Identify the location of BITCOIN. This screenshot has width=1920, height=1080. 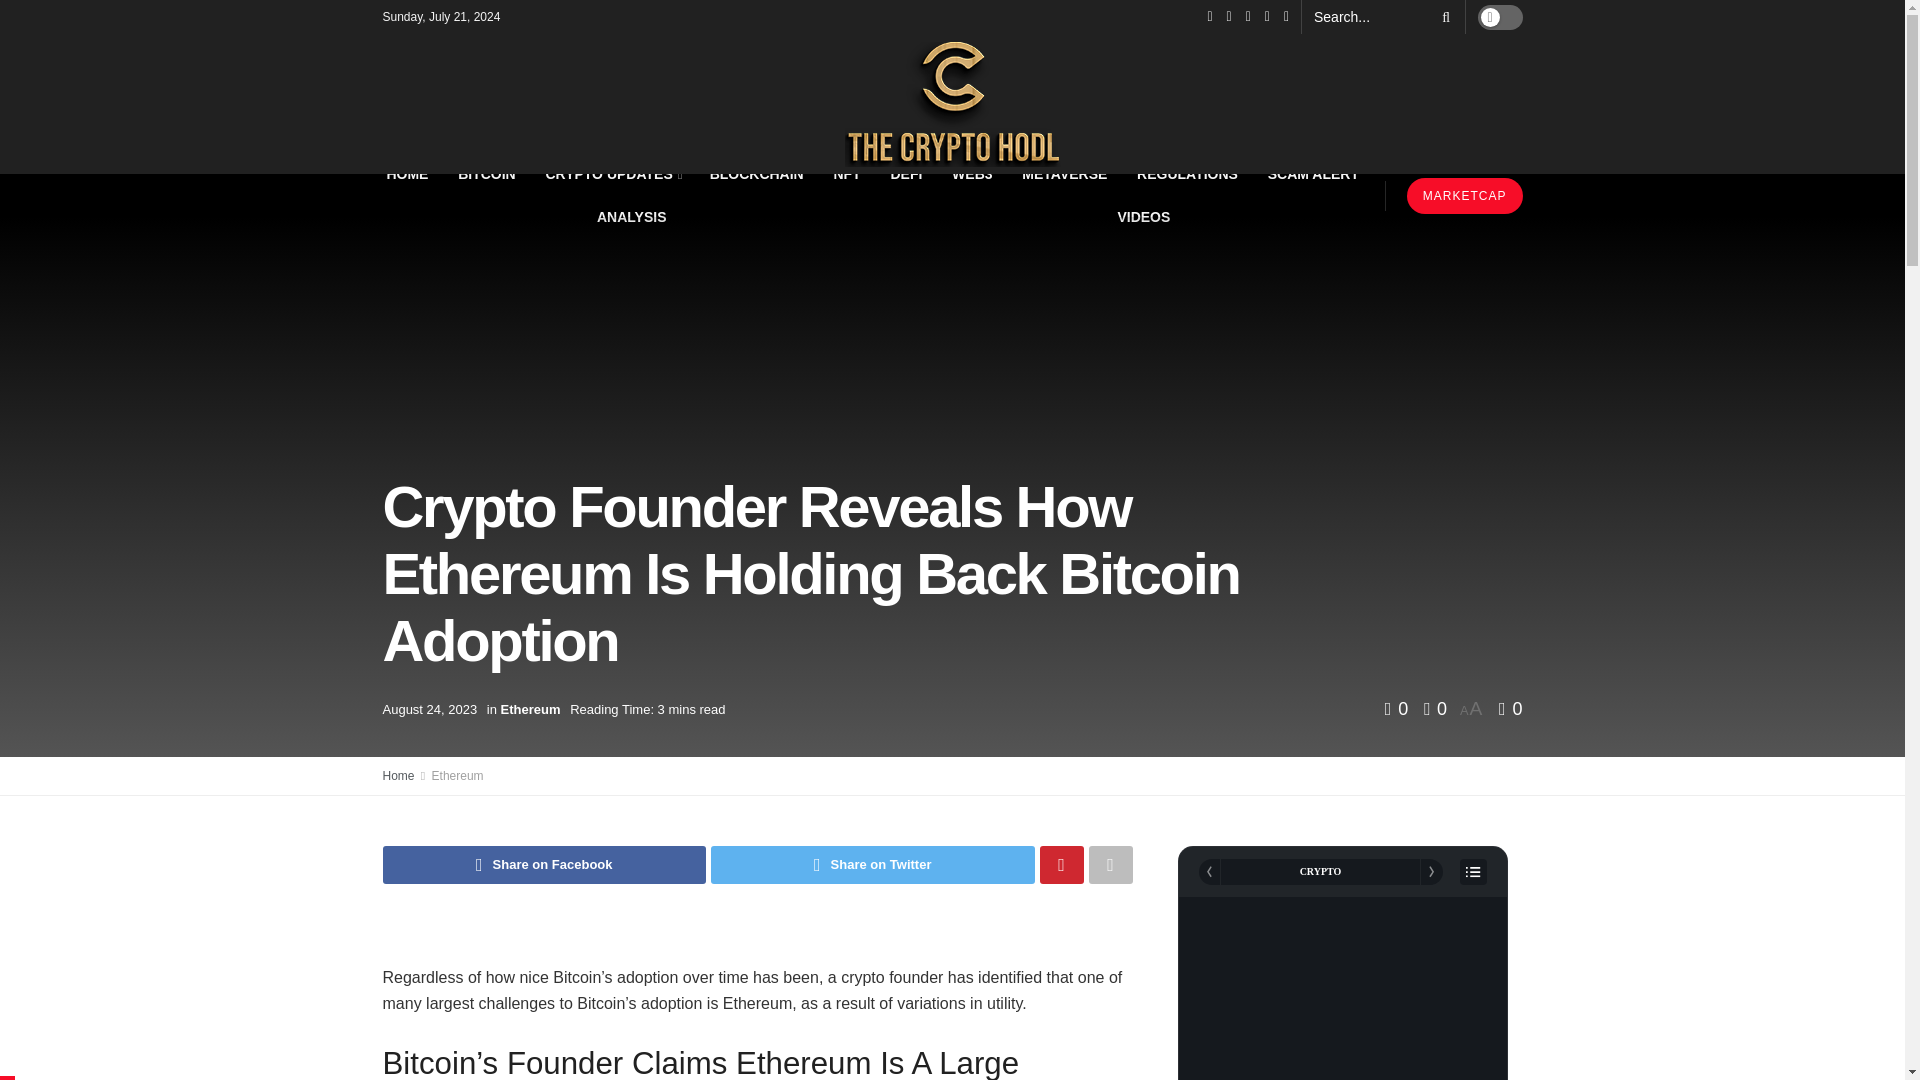
(486, 174).